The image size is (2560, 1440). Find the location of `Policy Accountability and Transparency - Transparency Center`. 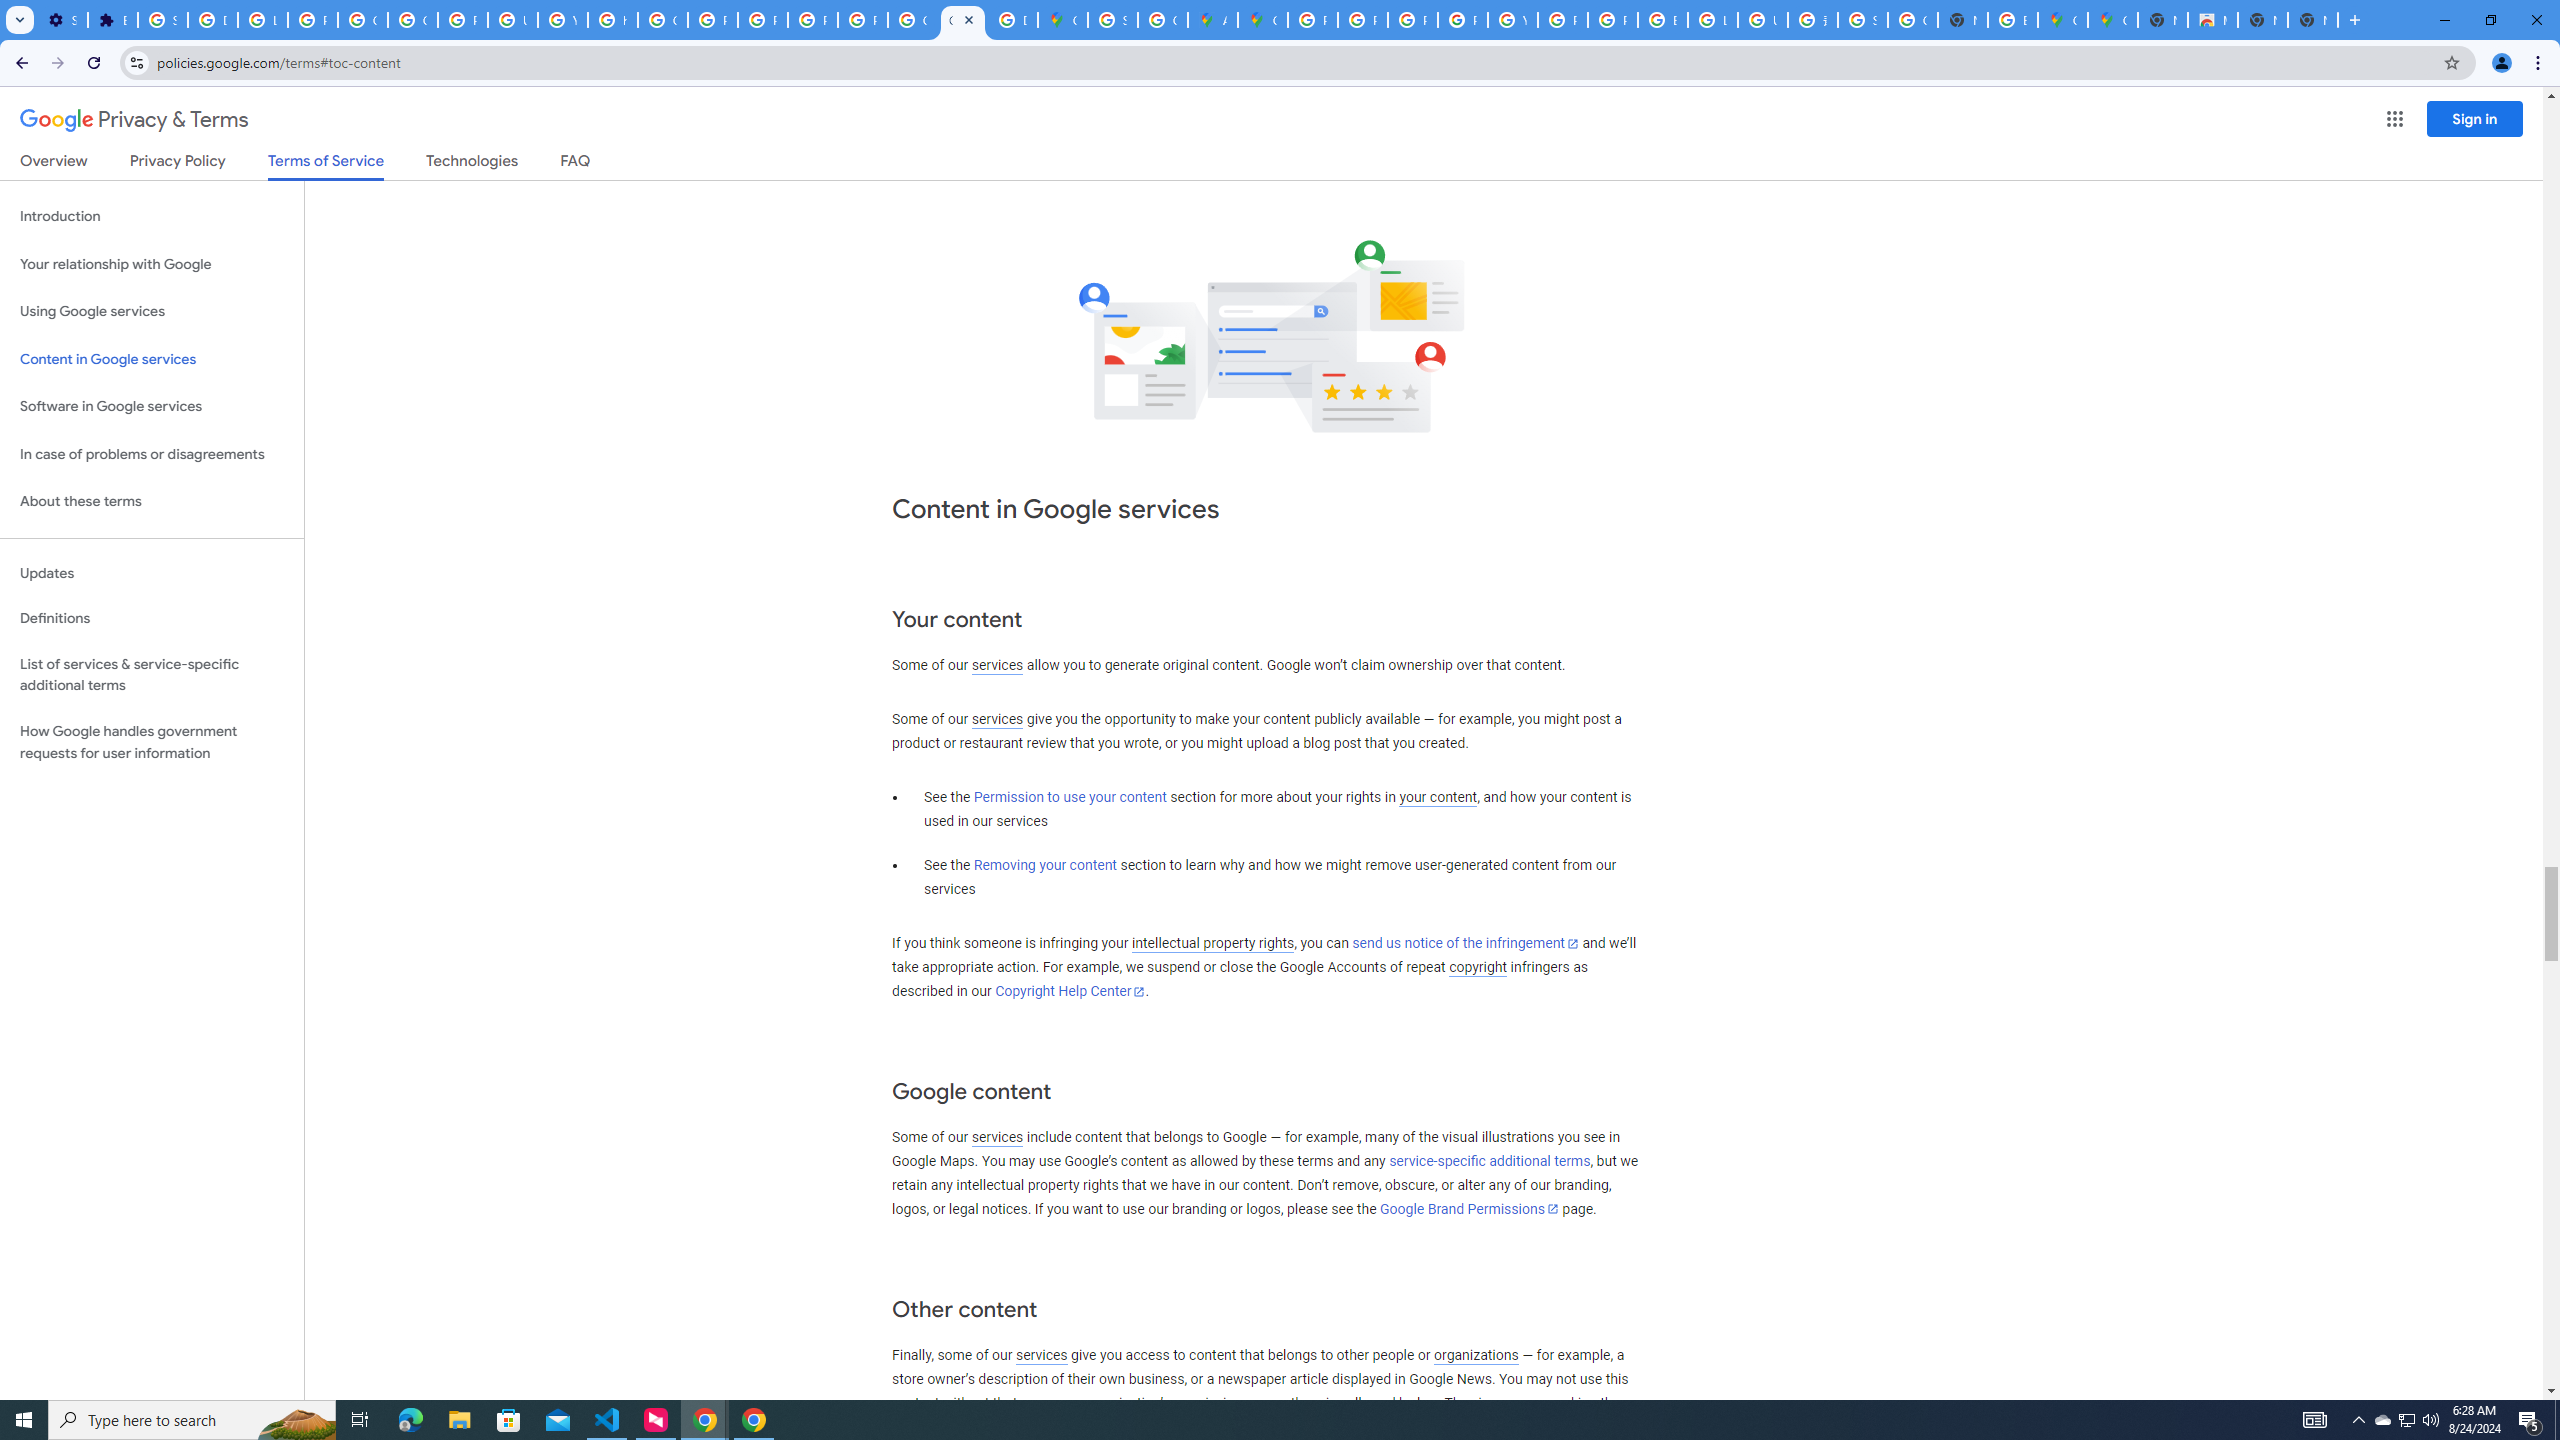

Policy Accountability and Transparency - Transparency Center is located at coordinates (1313, 20).